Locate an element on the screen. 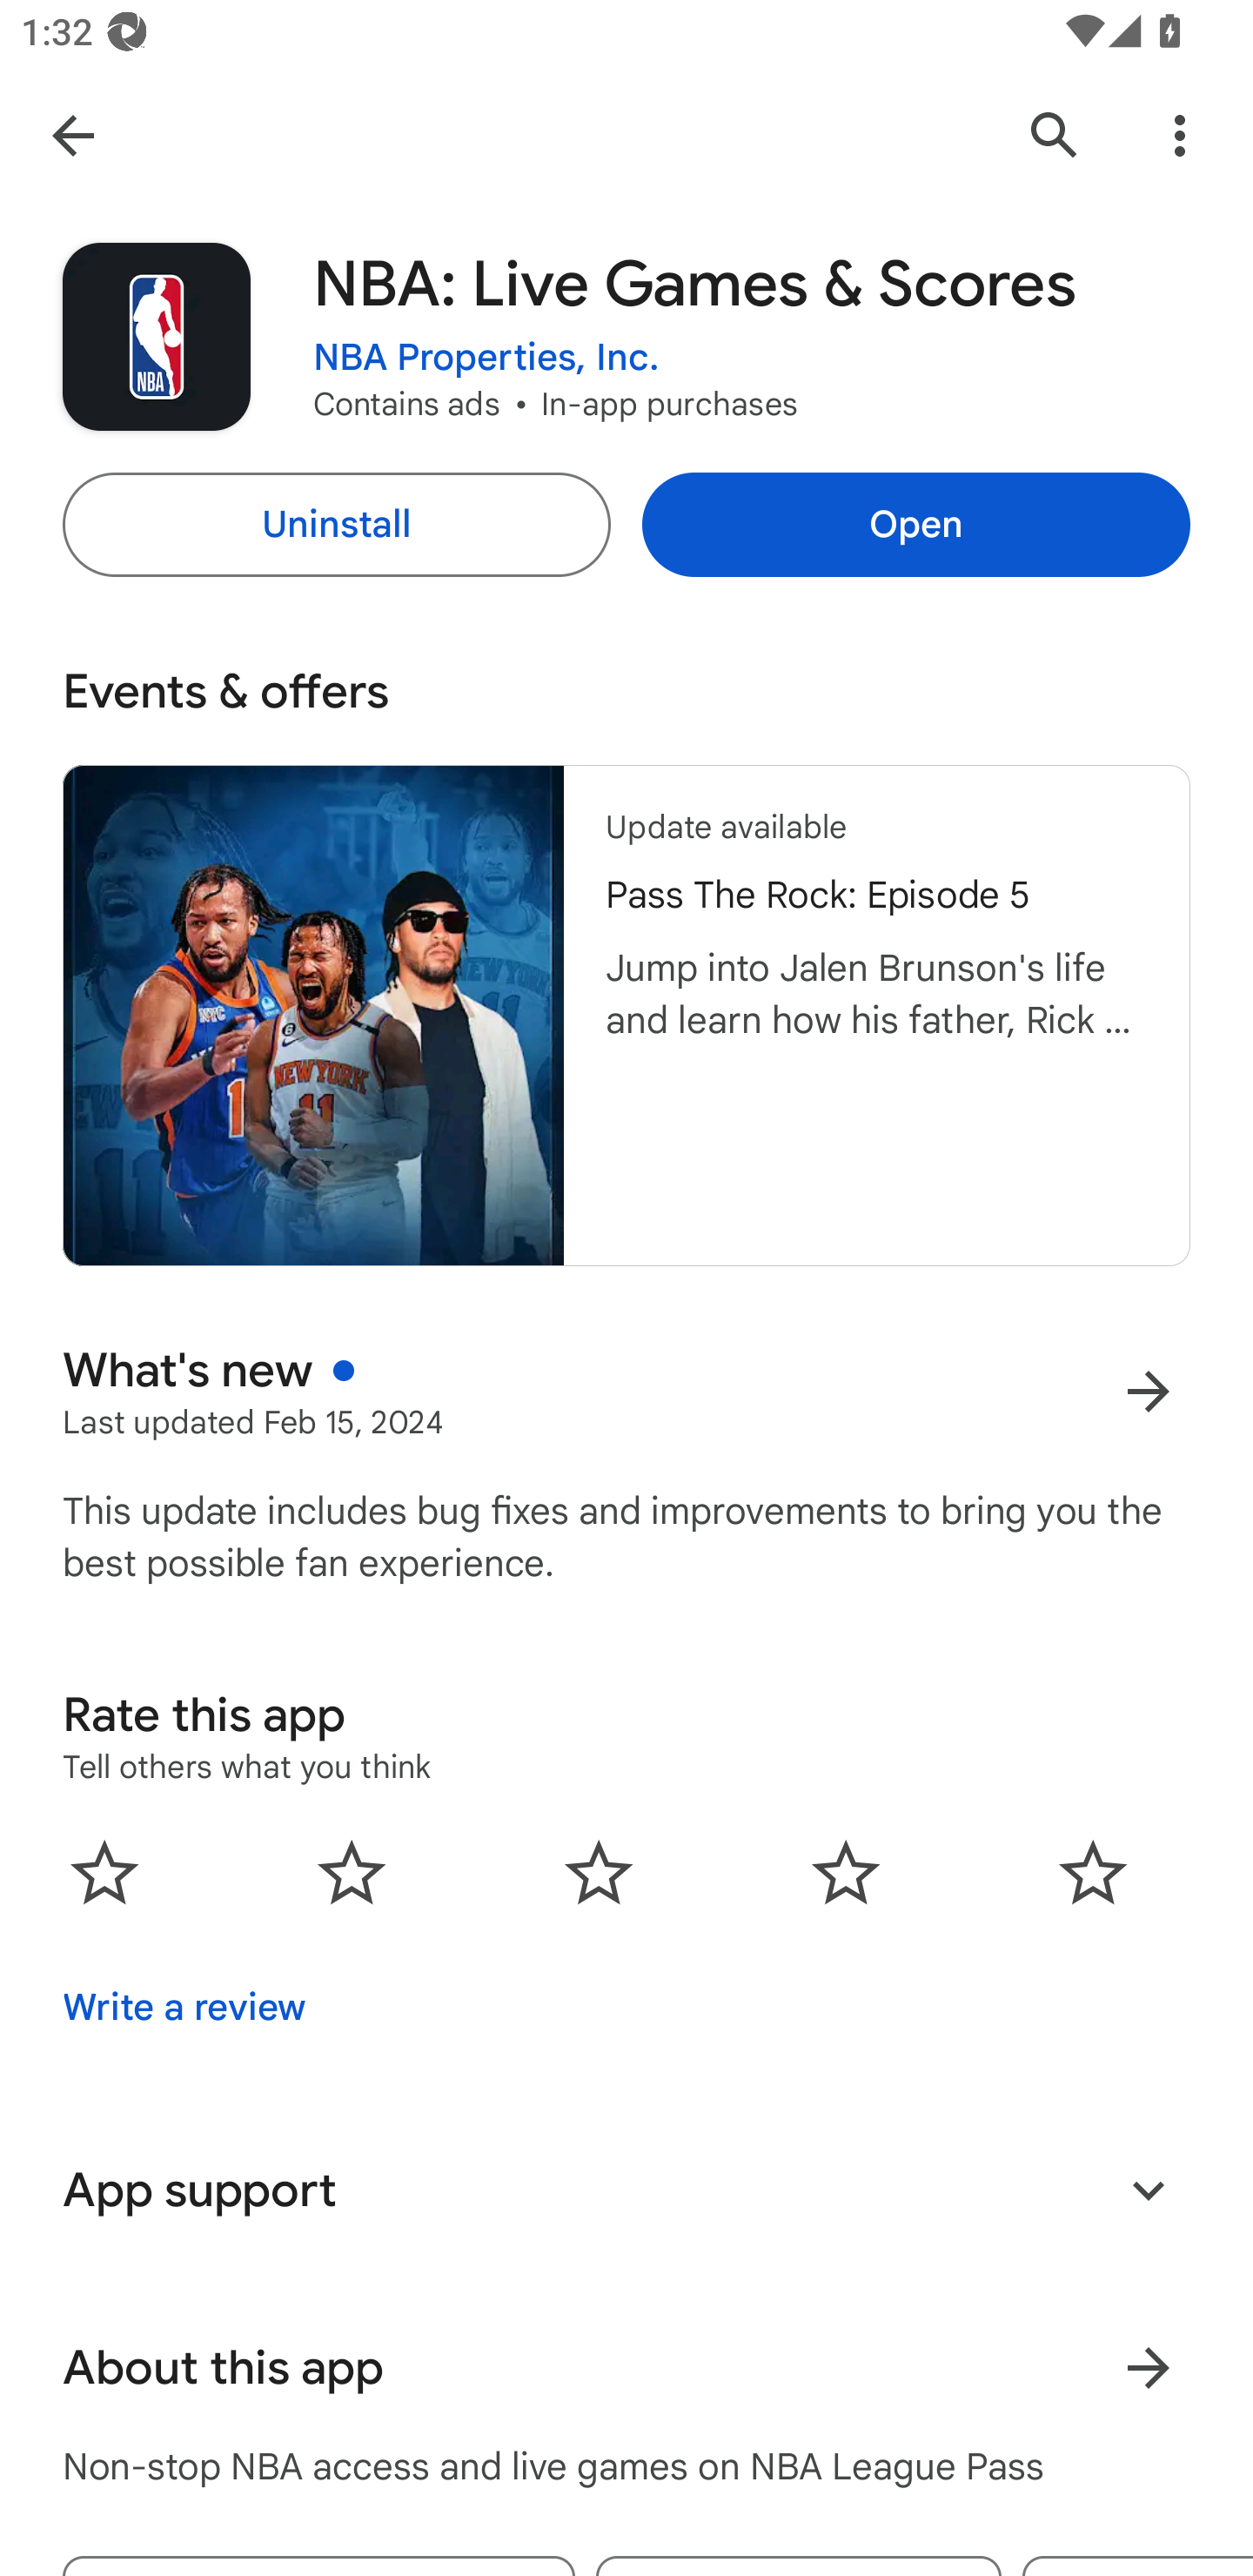  App support Expand is located at coordinates (626, 2190).